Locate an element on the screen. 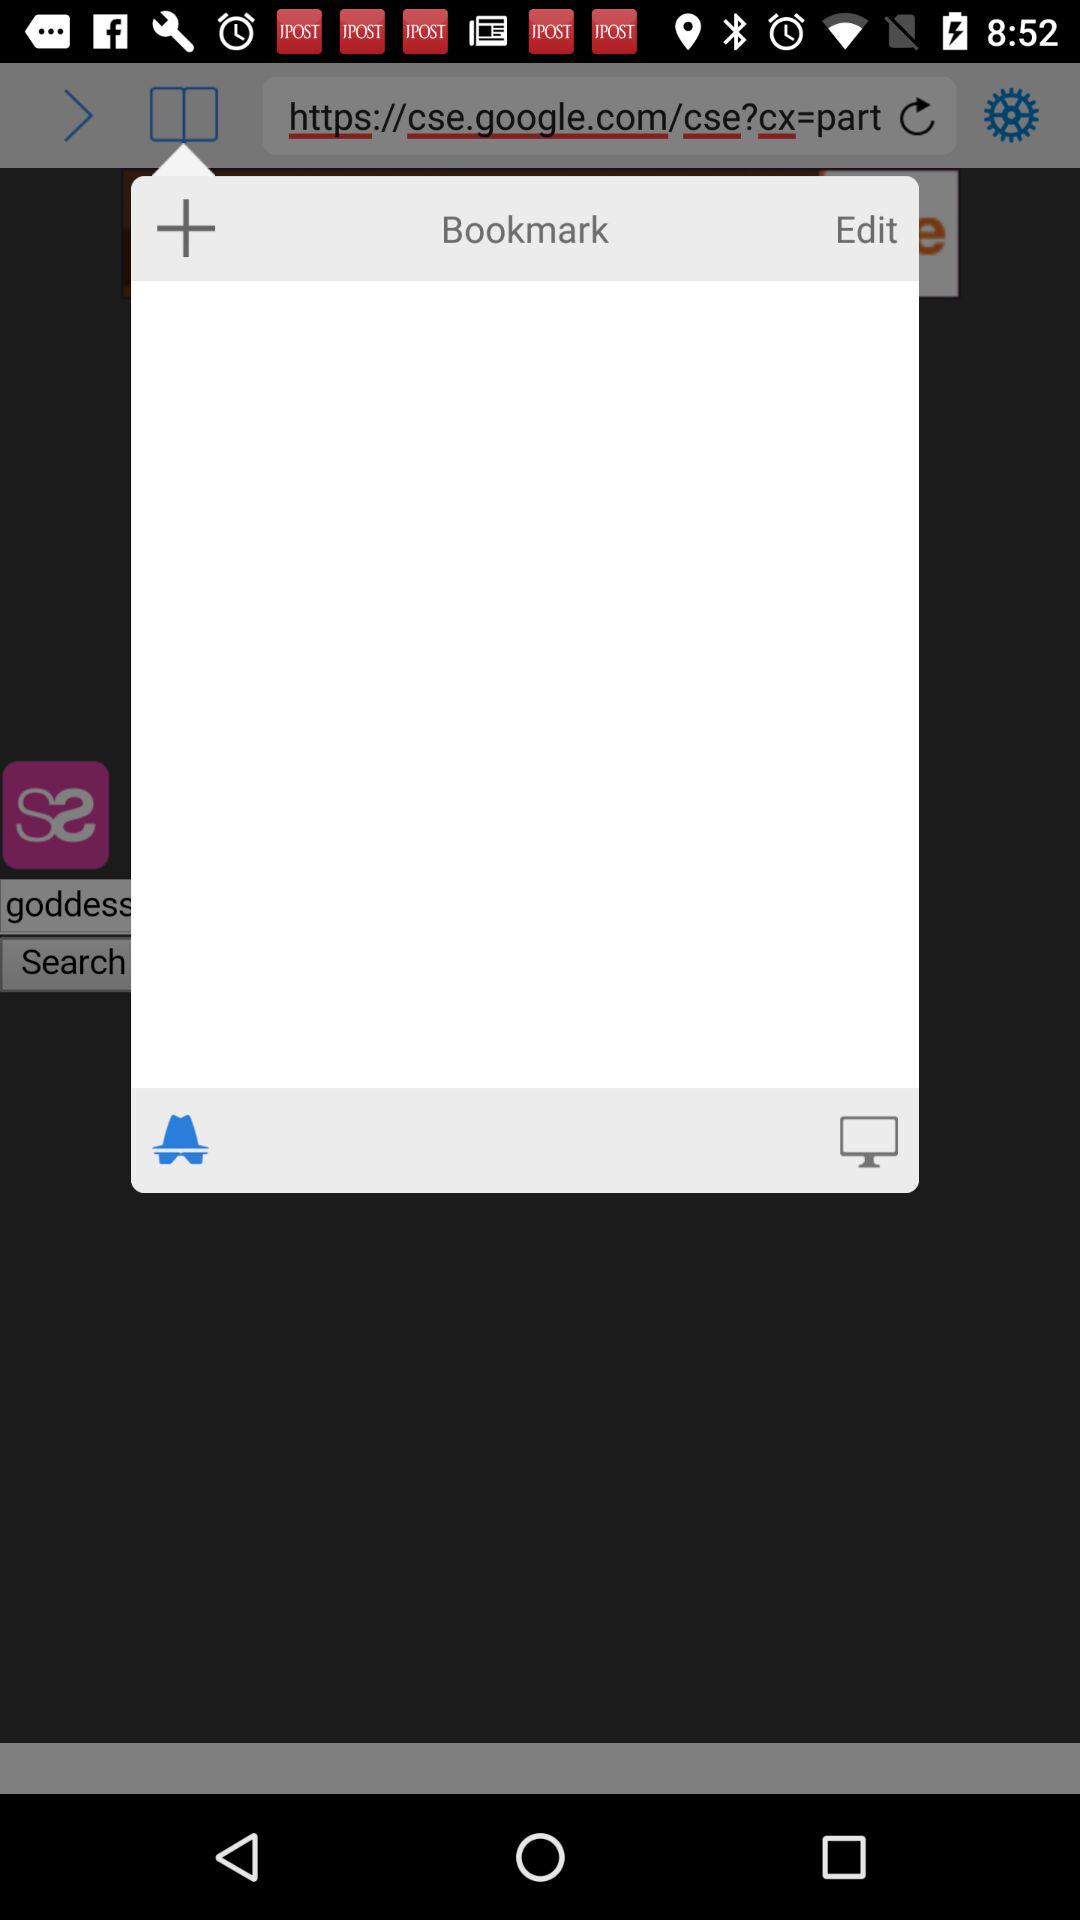 Image resolution: width=1080 pixels, height=1920 pixels. open icon to the right of bookmark icon is located at coordinates (866, 228).